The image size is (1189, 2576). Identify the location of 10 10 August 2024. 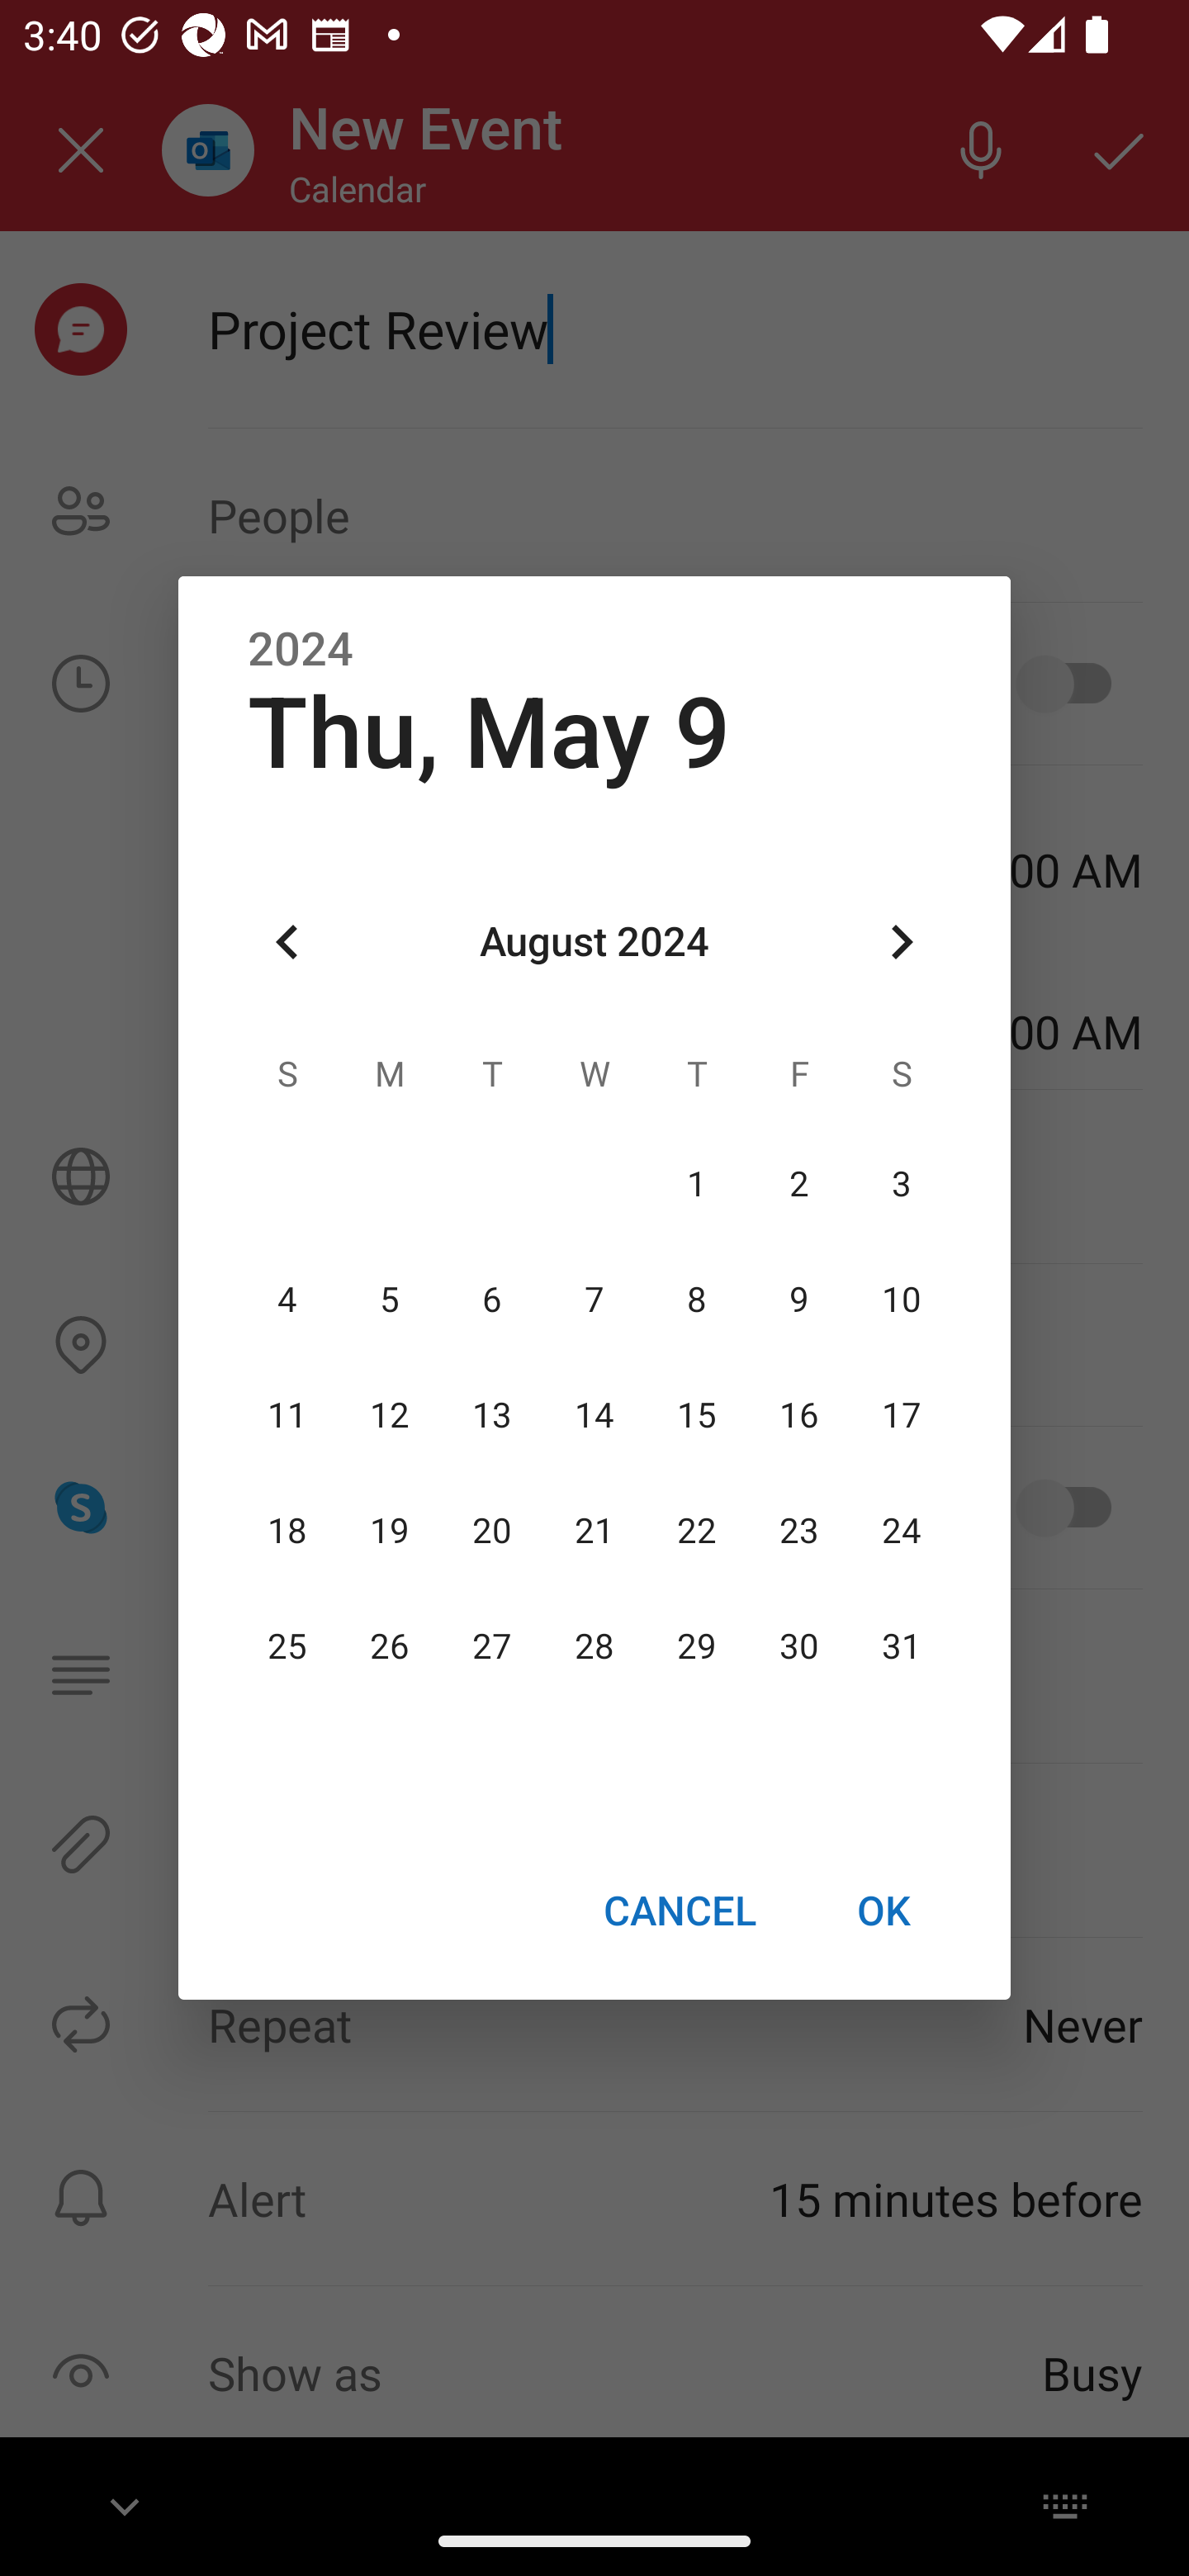
(901, 1300).